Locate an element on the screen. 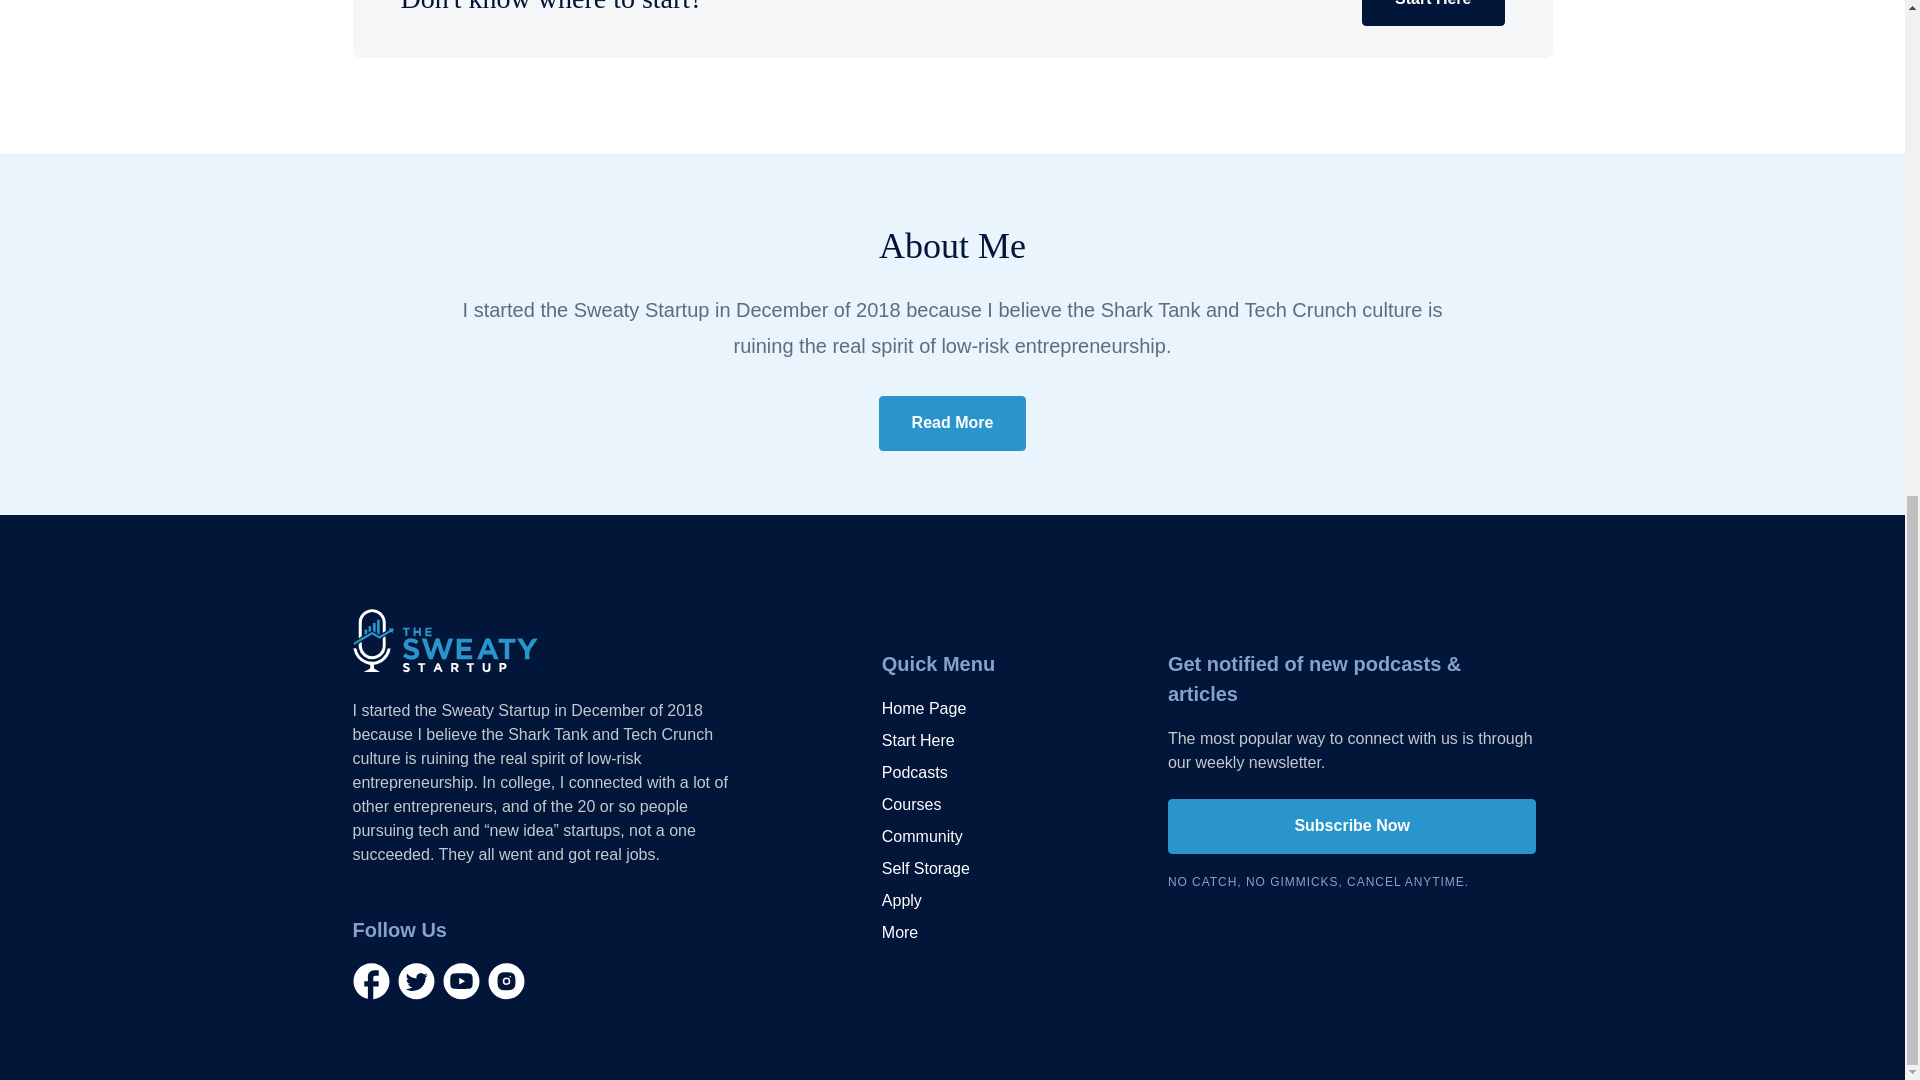  Read More is located at coordinates (953, 424).